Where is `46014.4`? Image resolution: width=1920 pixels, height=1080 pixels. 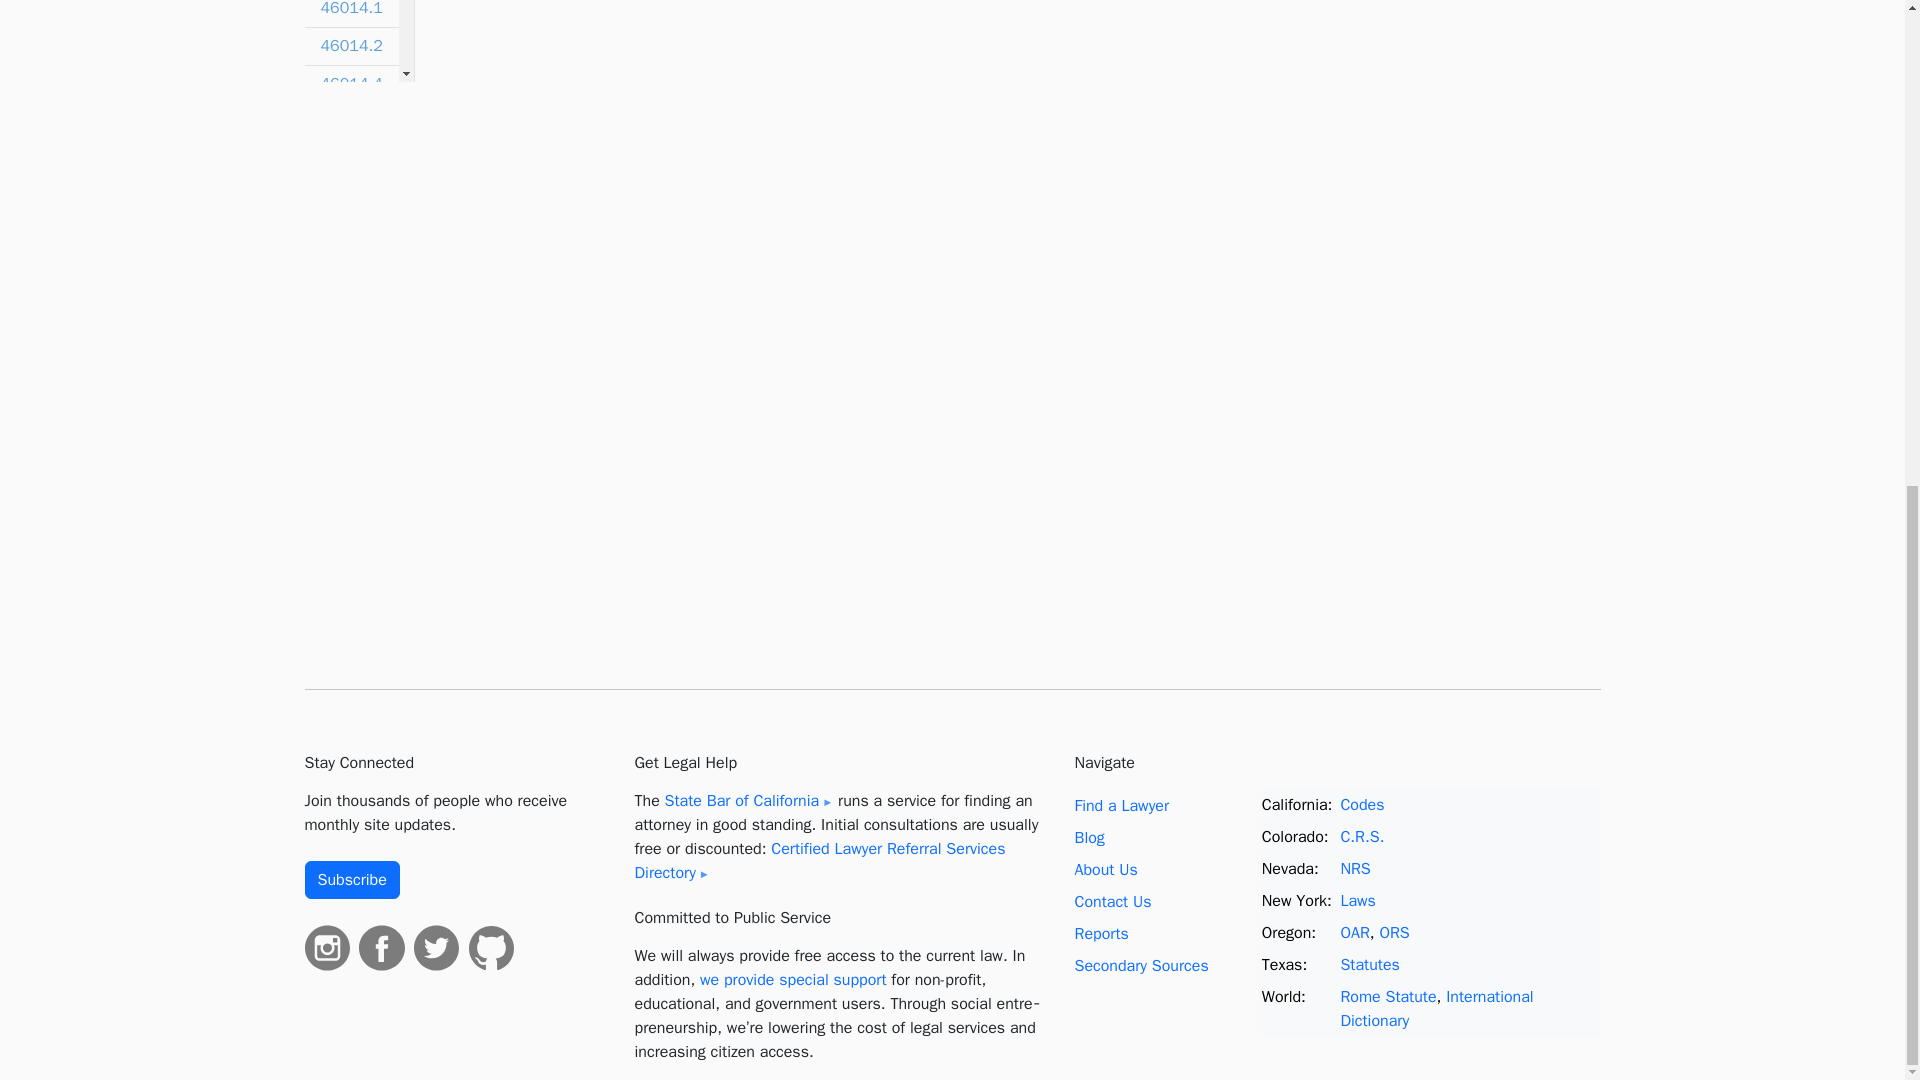 46014.4 is located at coordinates (350, 84).